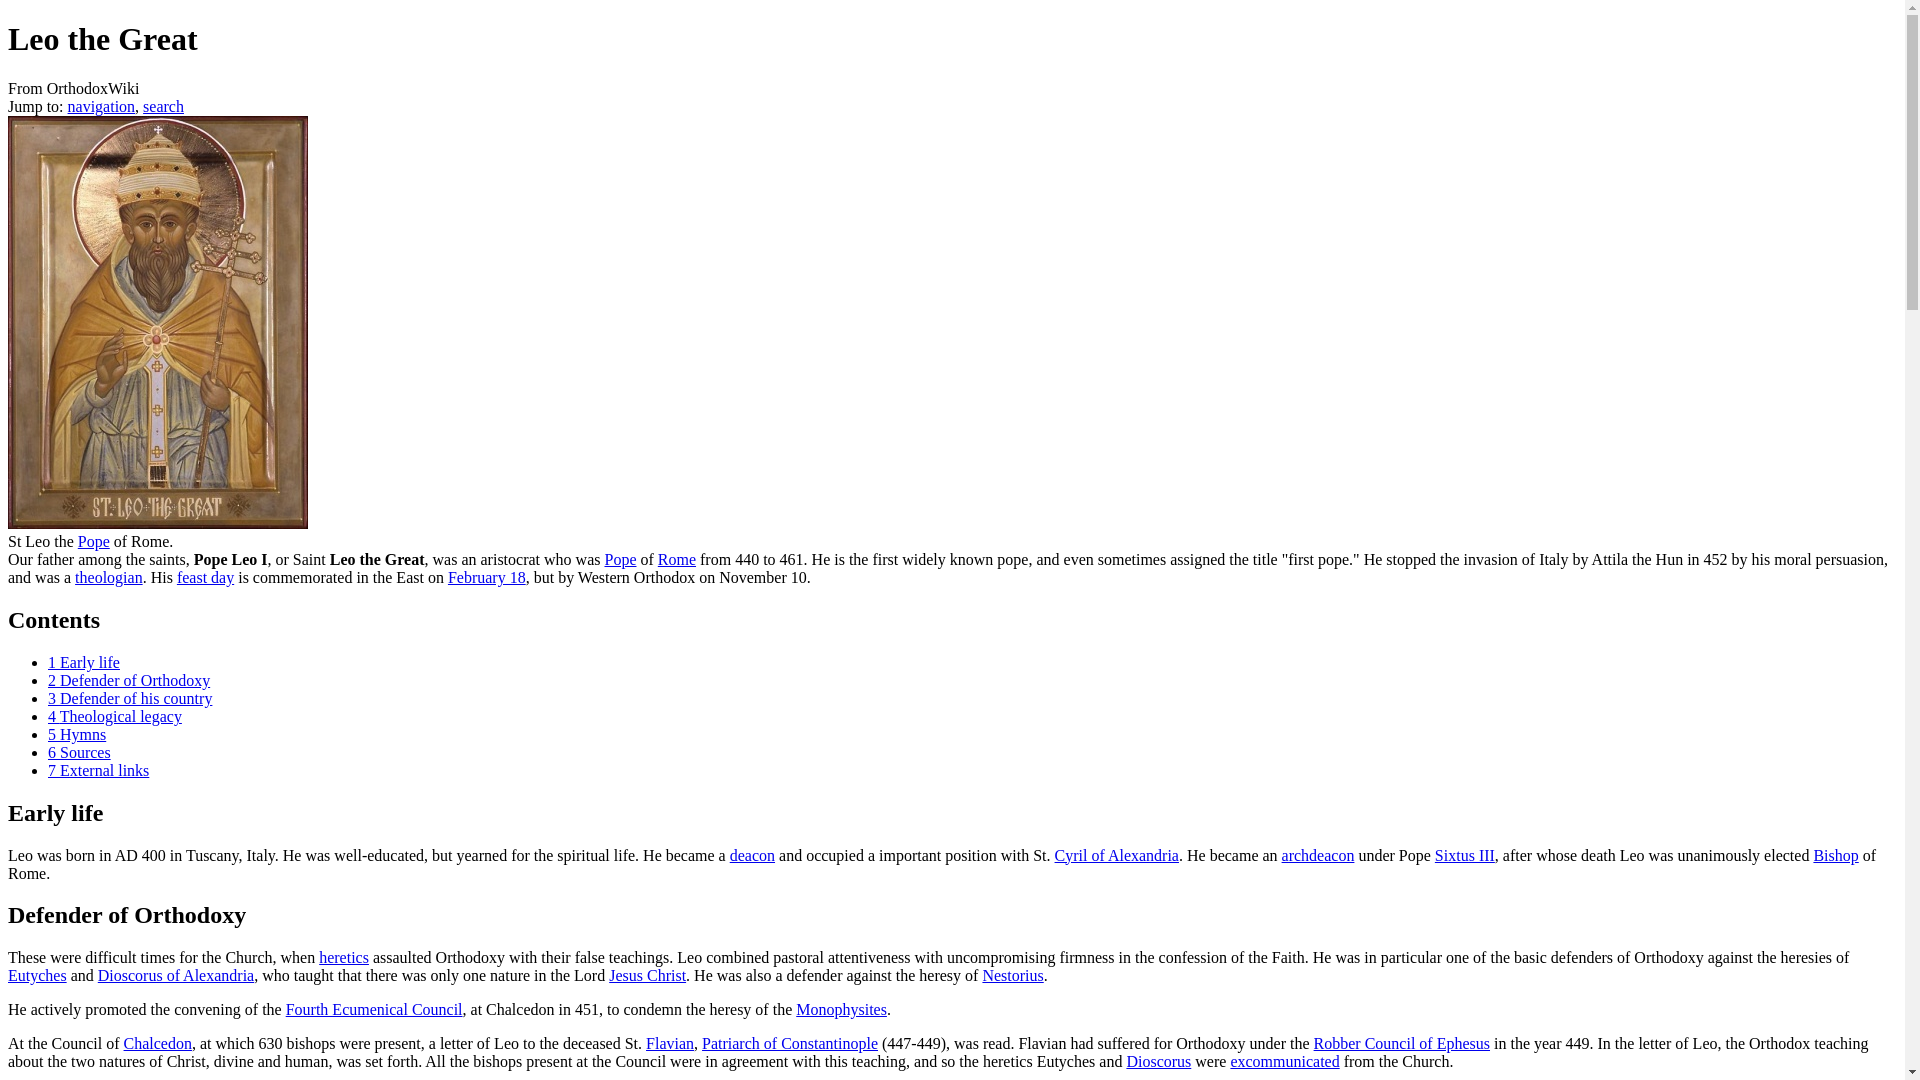  I want to click on Feast day, so click(874, 188).